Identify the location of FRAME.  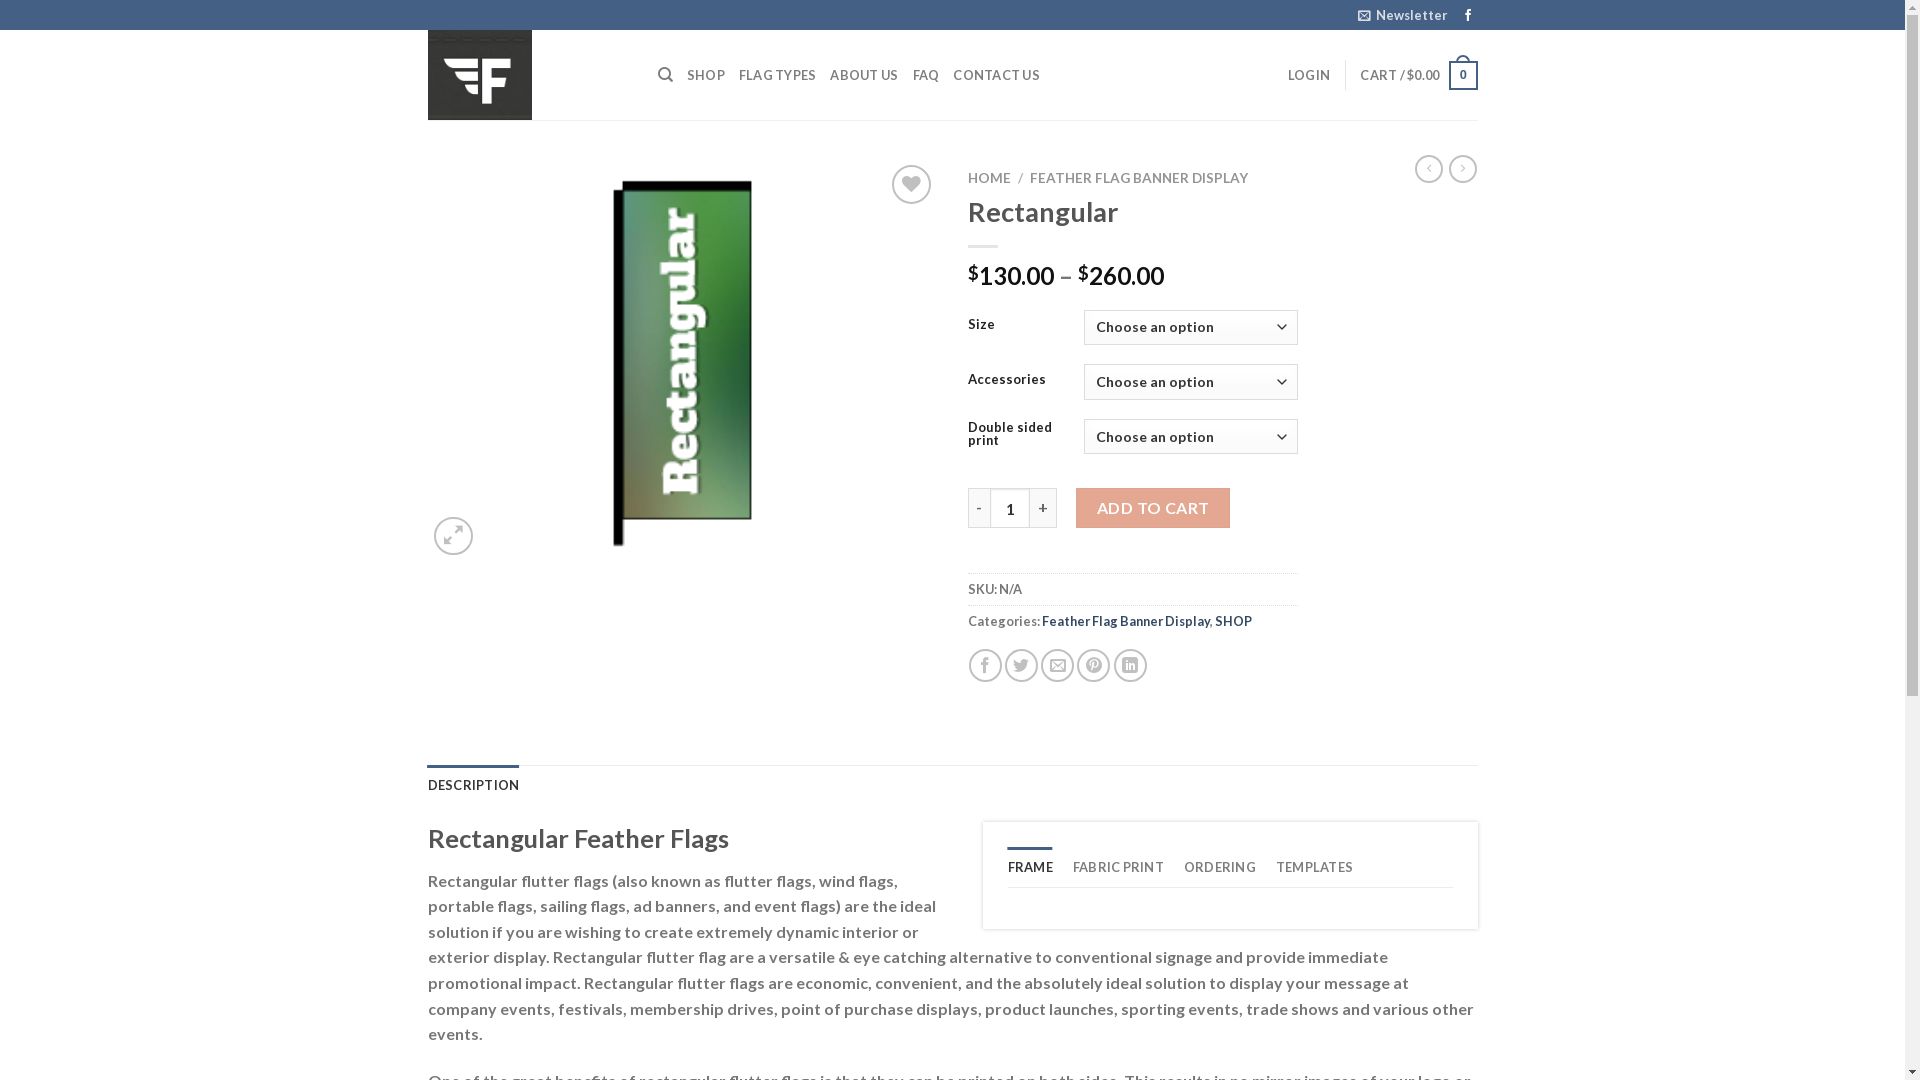
(1030, 867).